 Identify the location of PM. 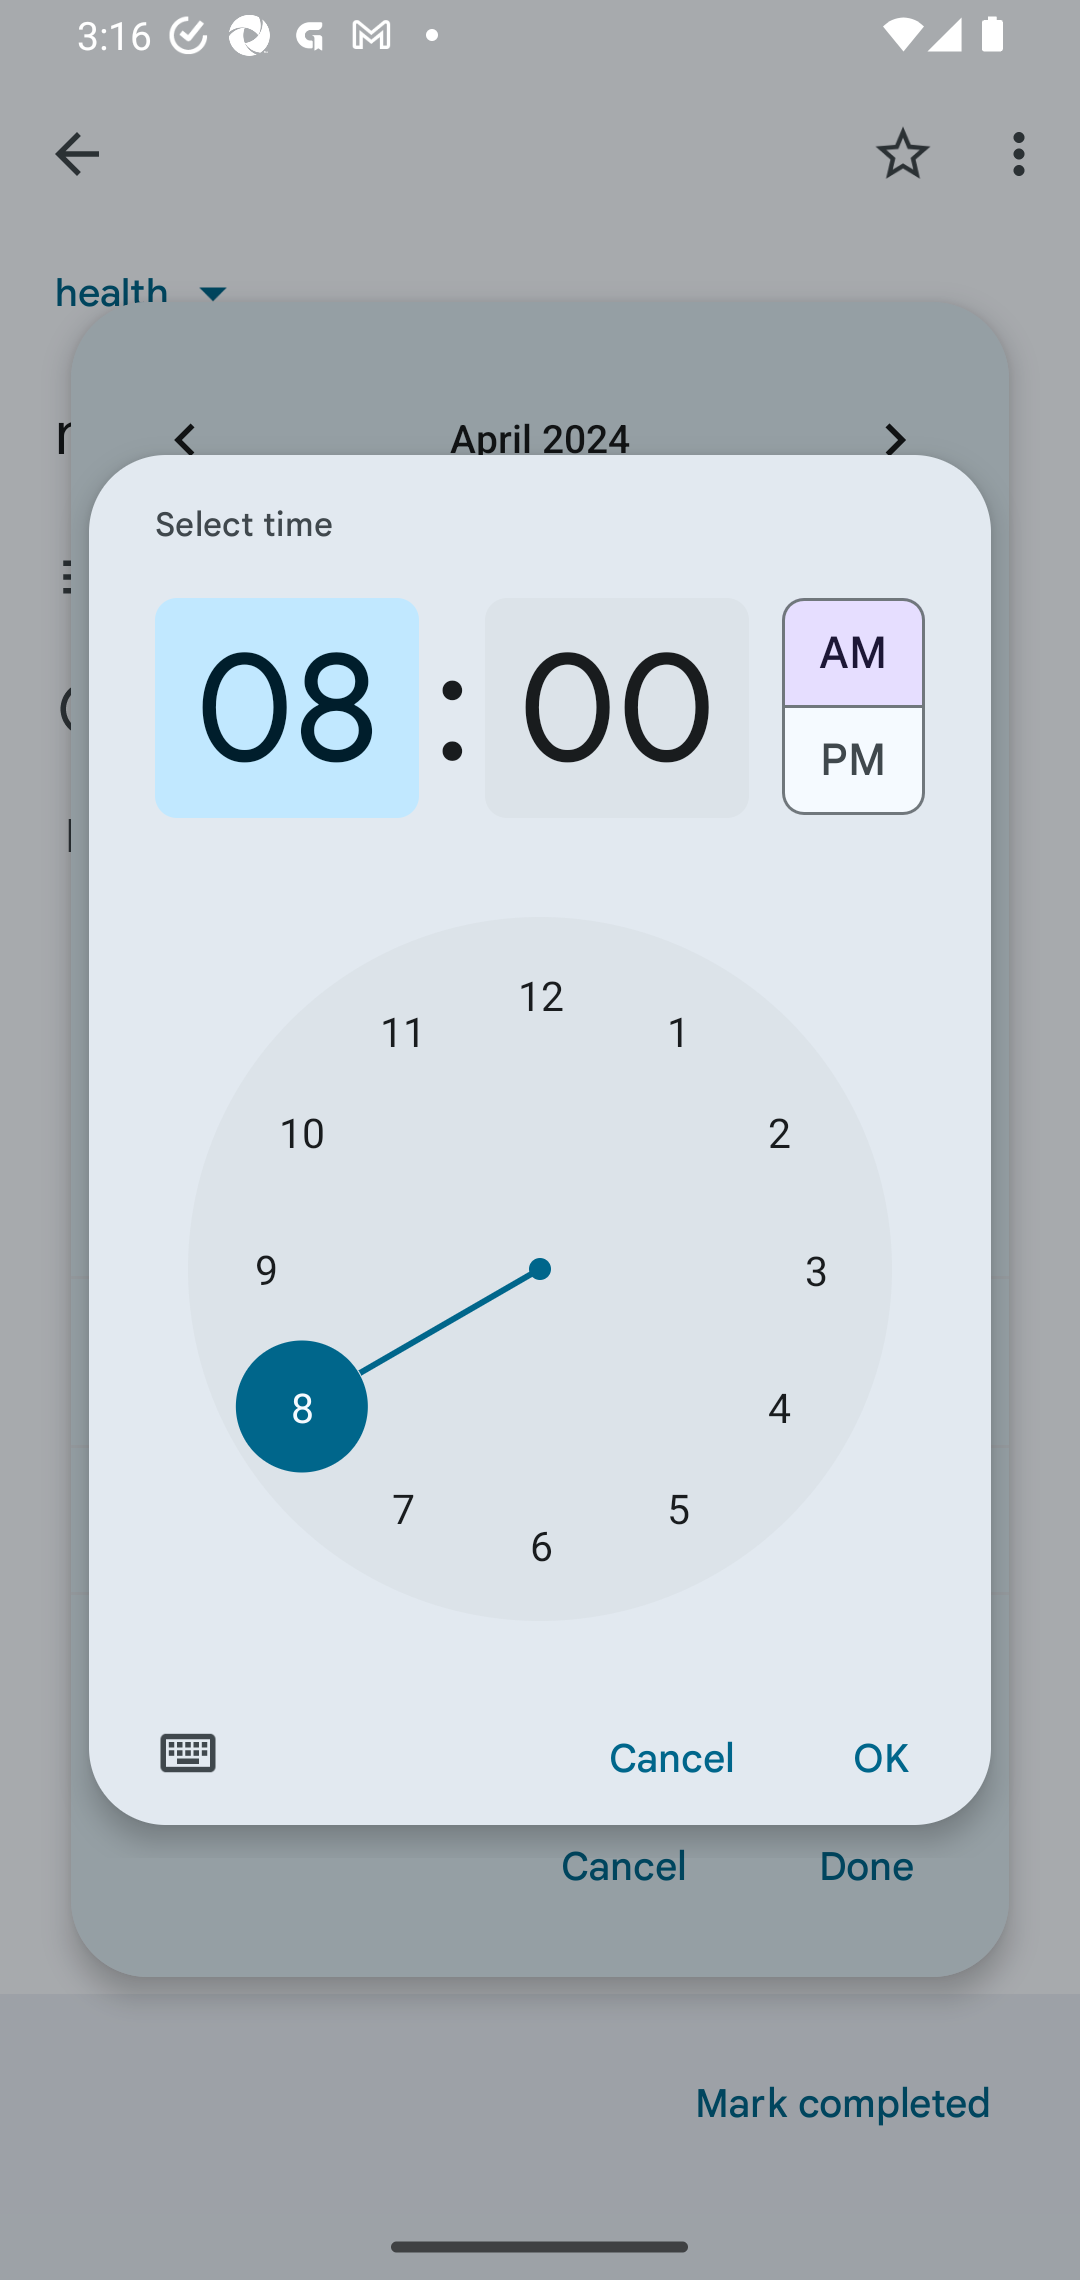
(852, 770).